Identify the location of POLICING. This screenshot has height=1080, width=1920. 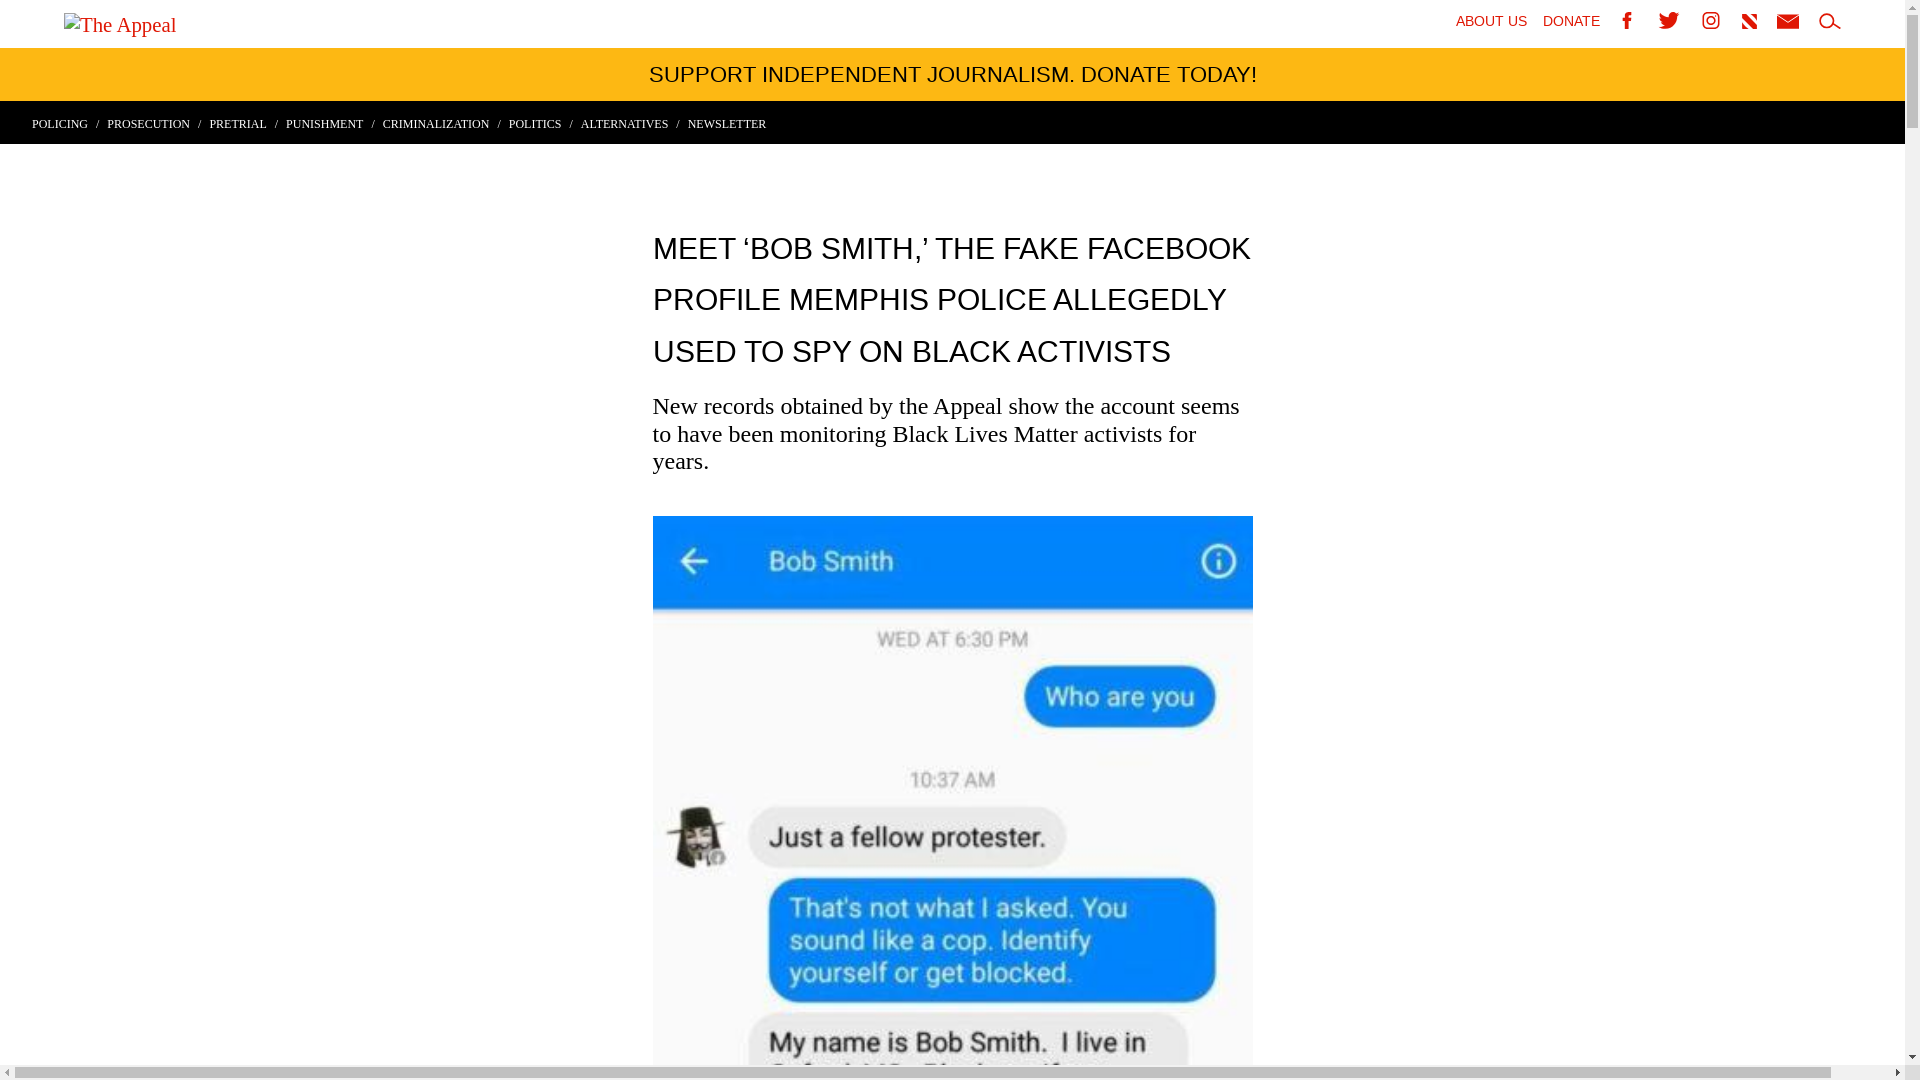
(66, 123).